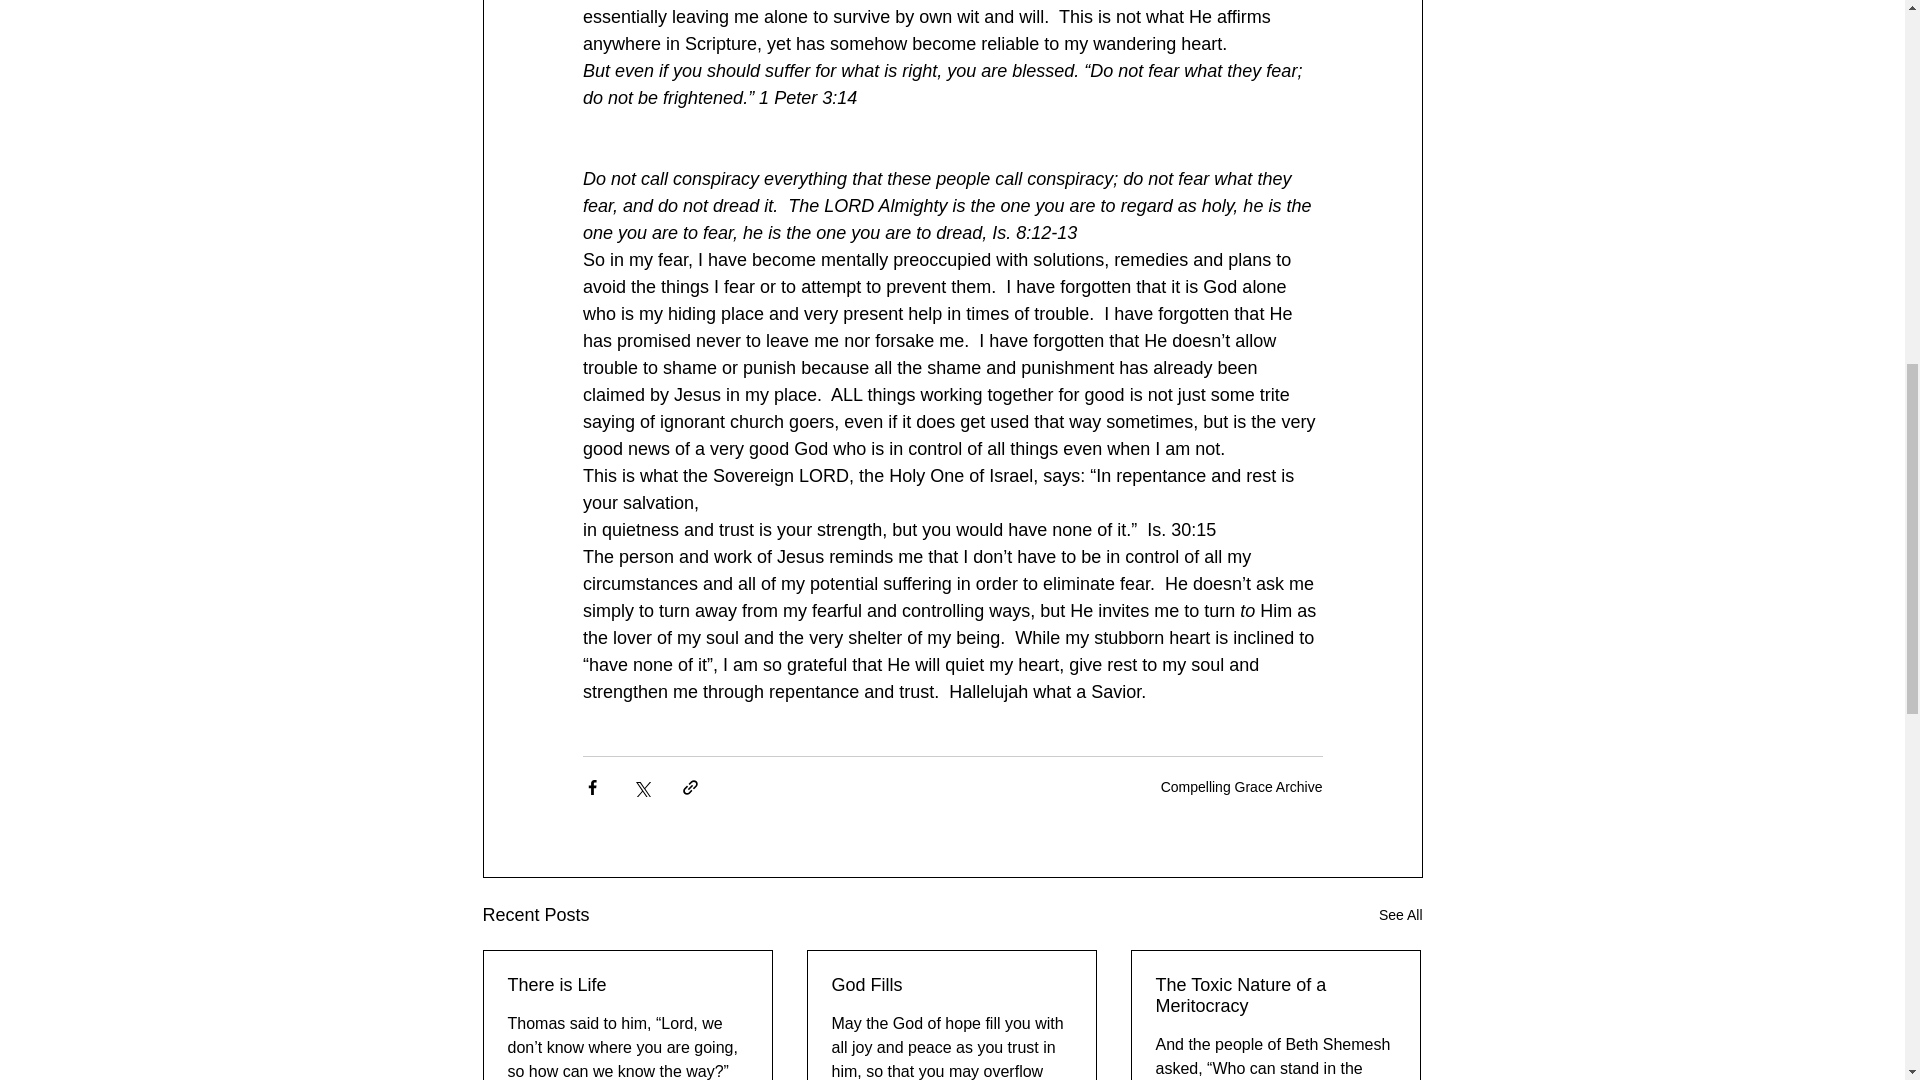  Describe the element at coordinates (951, 985) in the screenshot. I see `God Fills` at that location.